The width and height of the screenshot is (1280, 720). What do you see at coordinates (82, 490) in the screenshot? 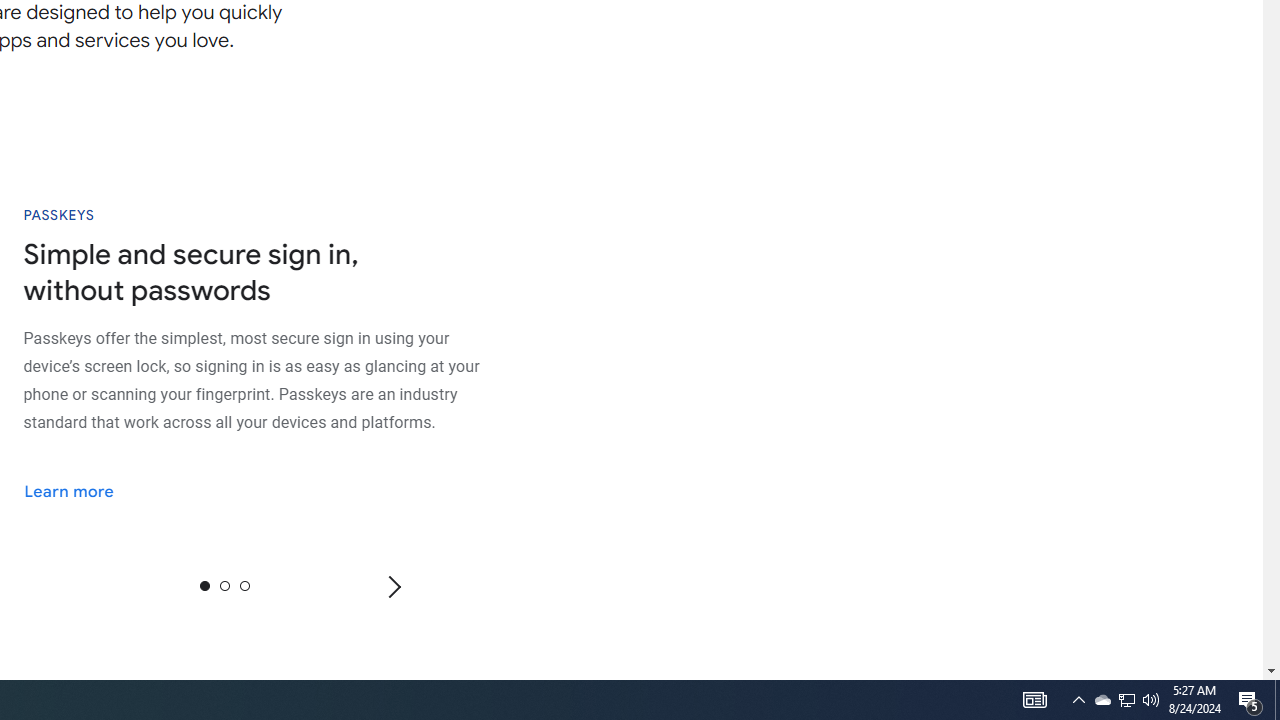
I see `Learn more` at bounding box center [82, 490].